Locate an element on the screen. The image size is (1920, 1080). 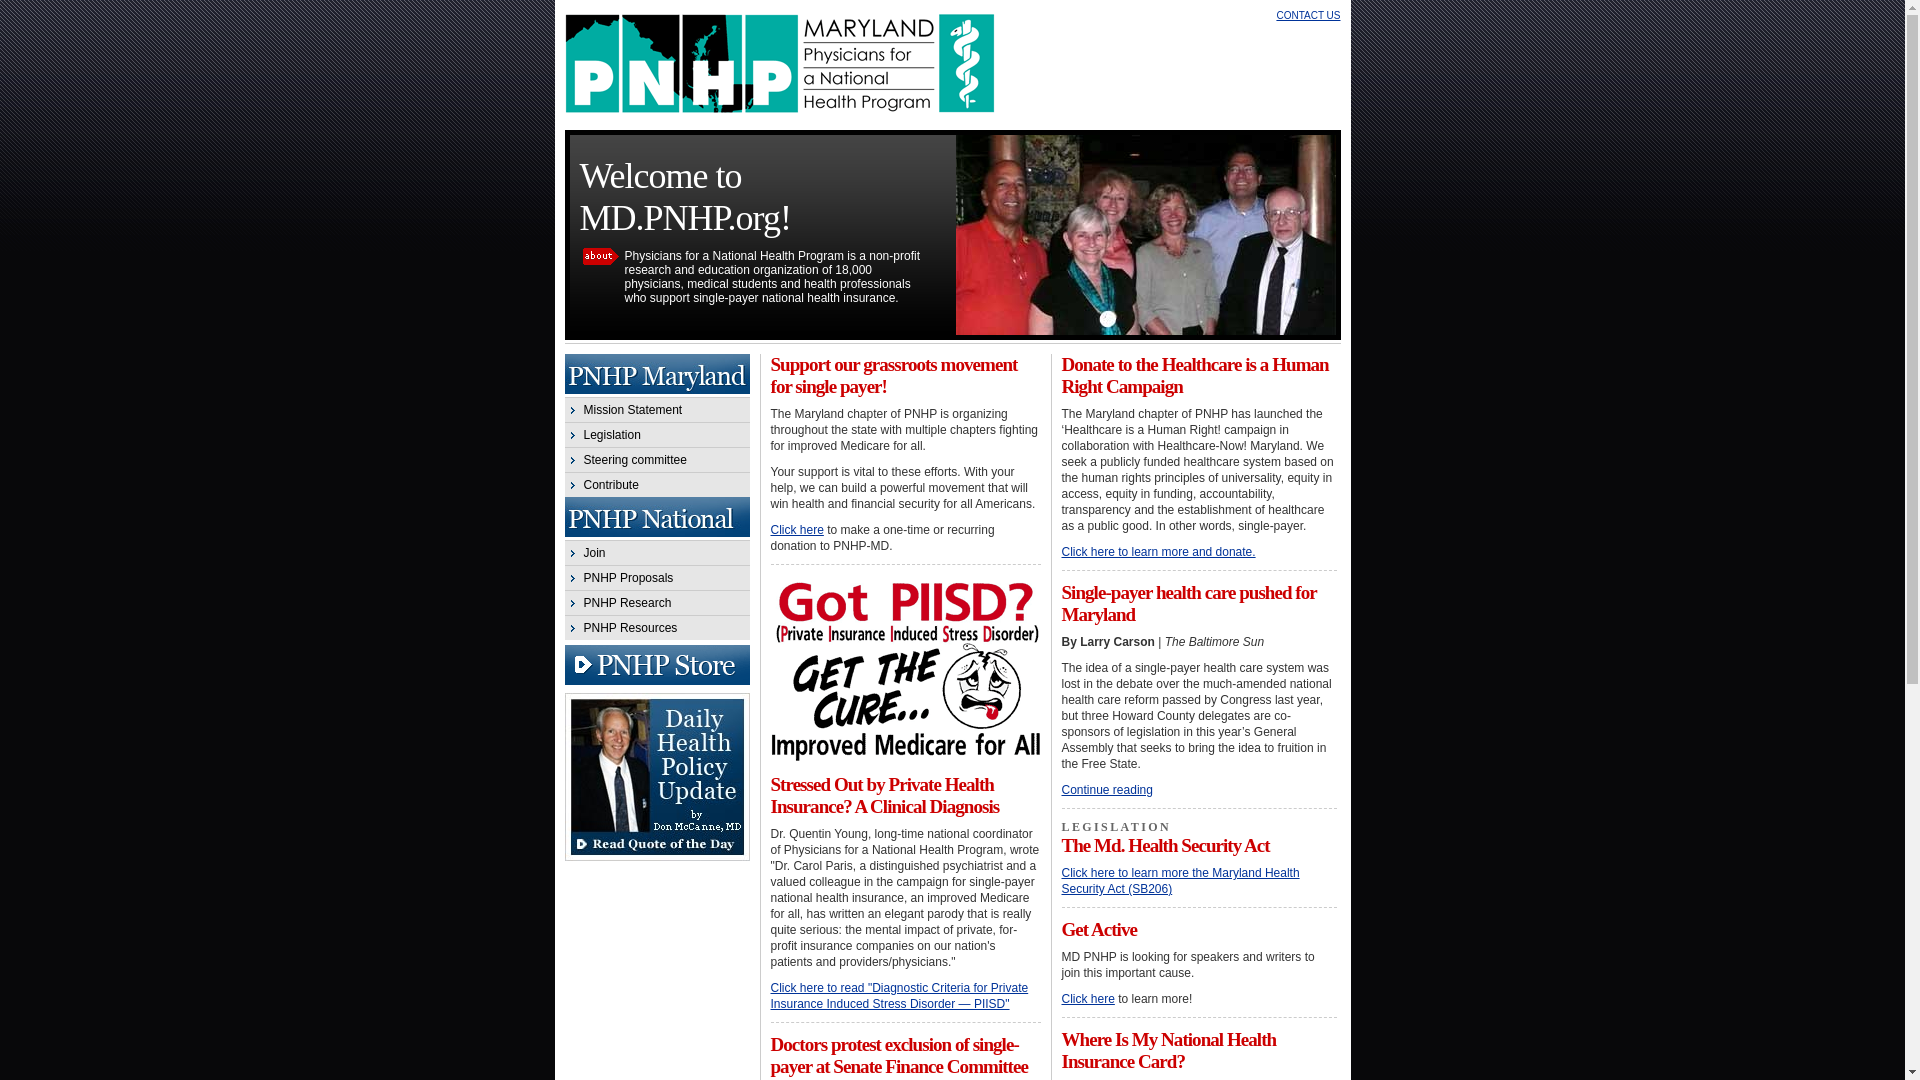
PNHP Proposals is located at coordinates (656, 576).